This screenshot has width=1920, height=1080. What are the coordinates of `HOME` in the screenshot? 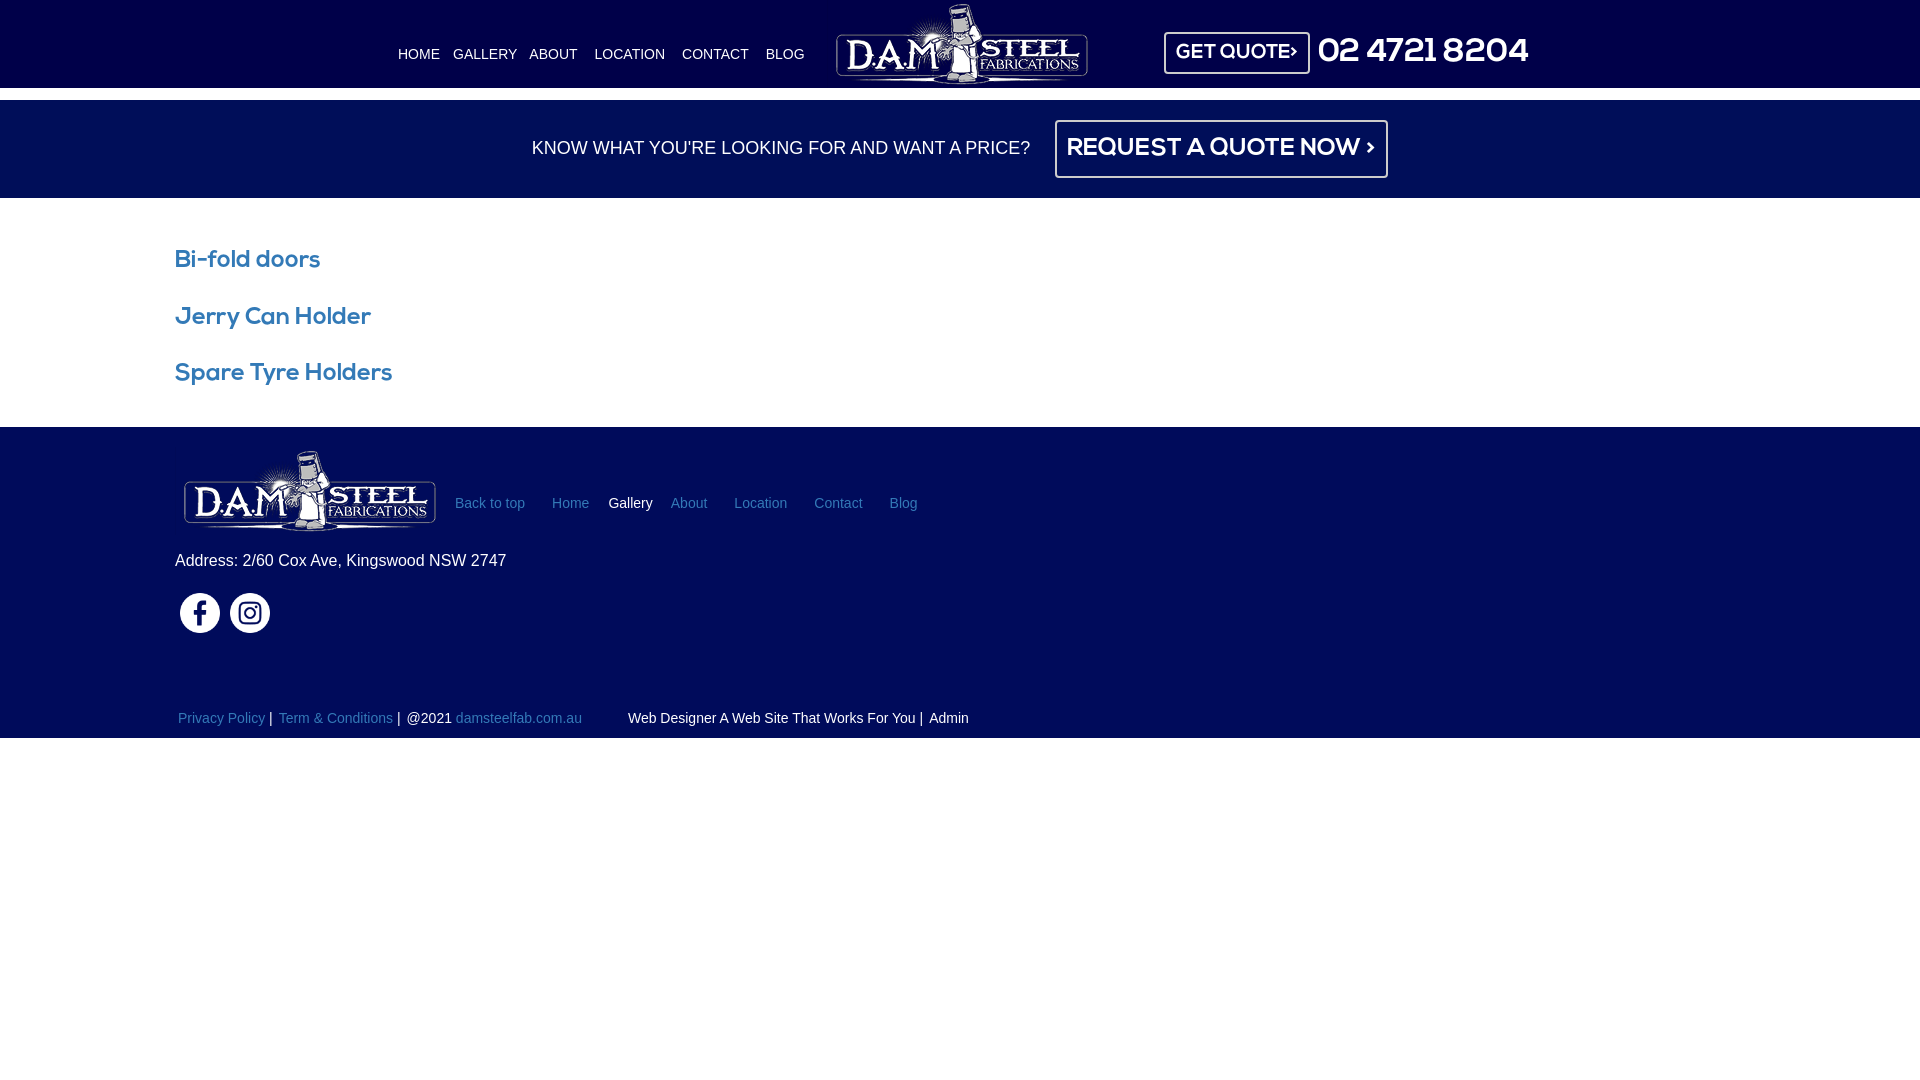 It's located at (420, 54).